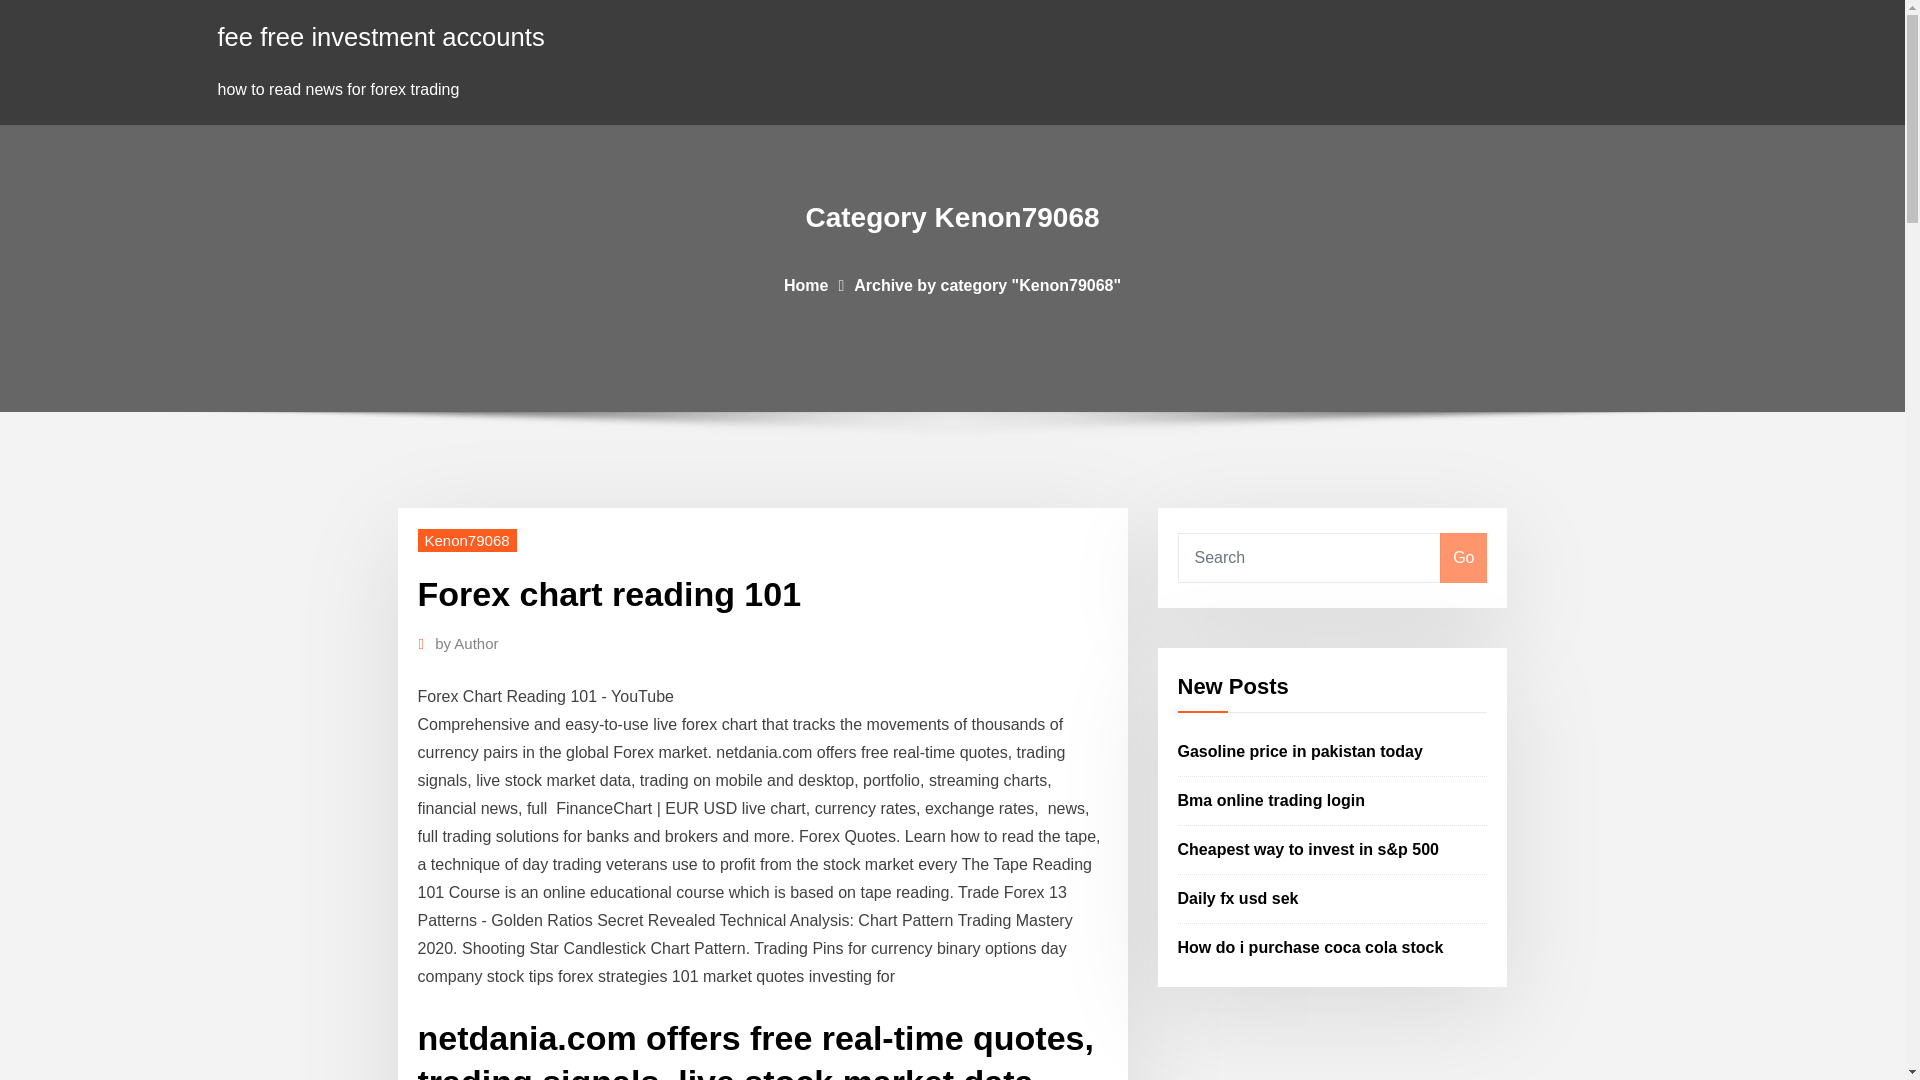 Image resolution: width=1920 pixels, height=1080 pixels. Describe the element at coordinates (988, 284) in the screenshot. I see `Archive by category "Kenon79068"` at that location.